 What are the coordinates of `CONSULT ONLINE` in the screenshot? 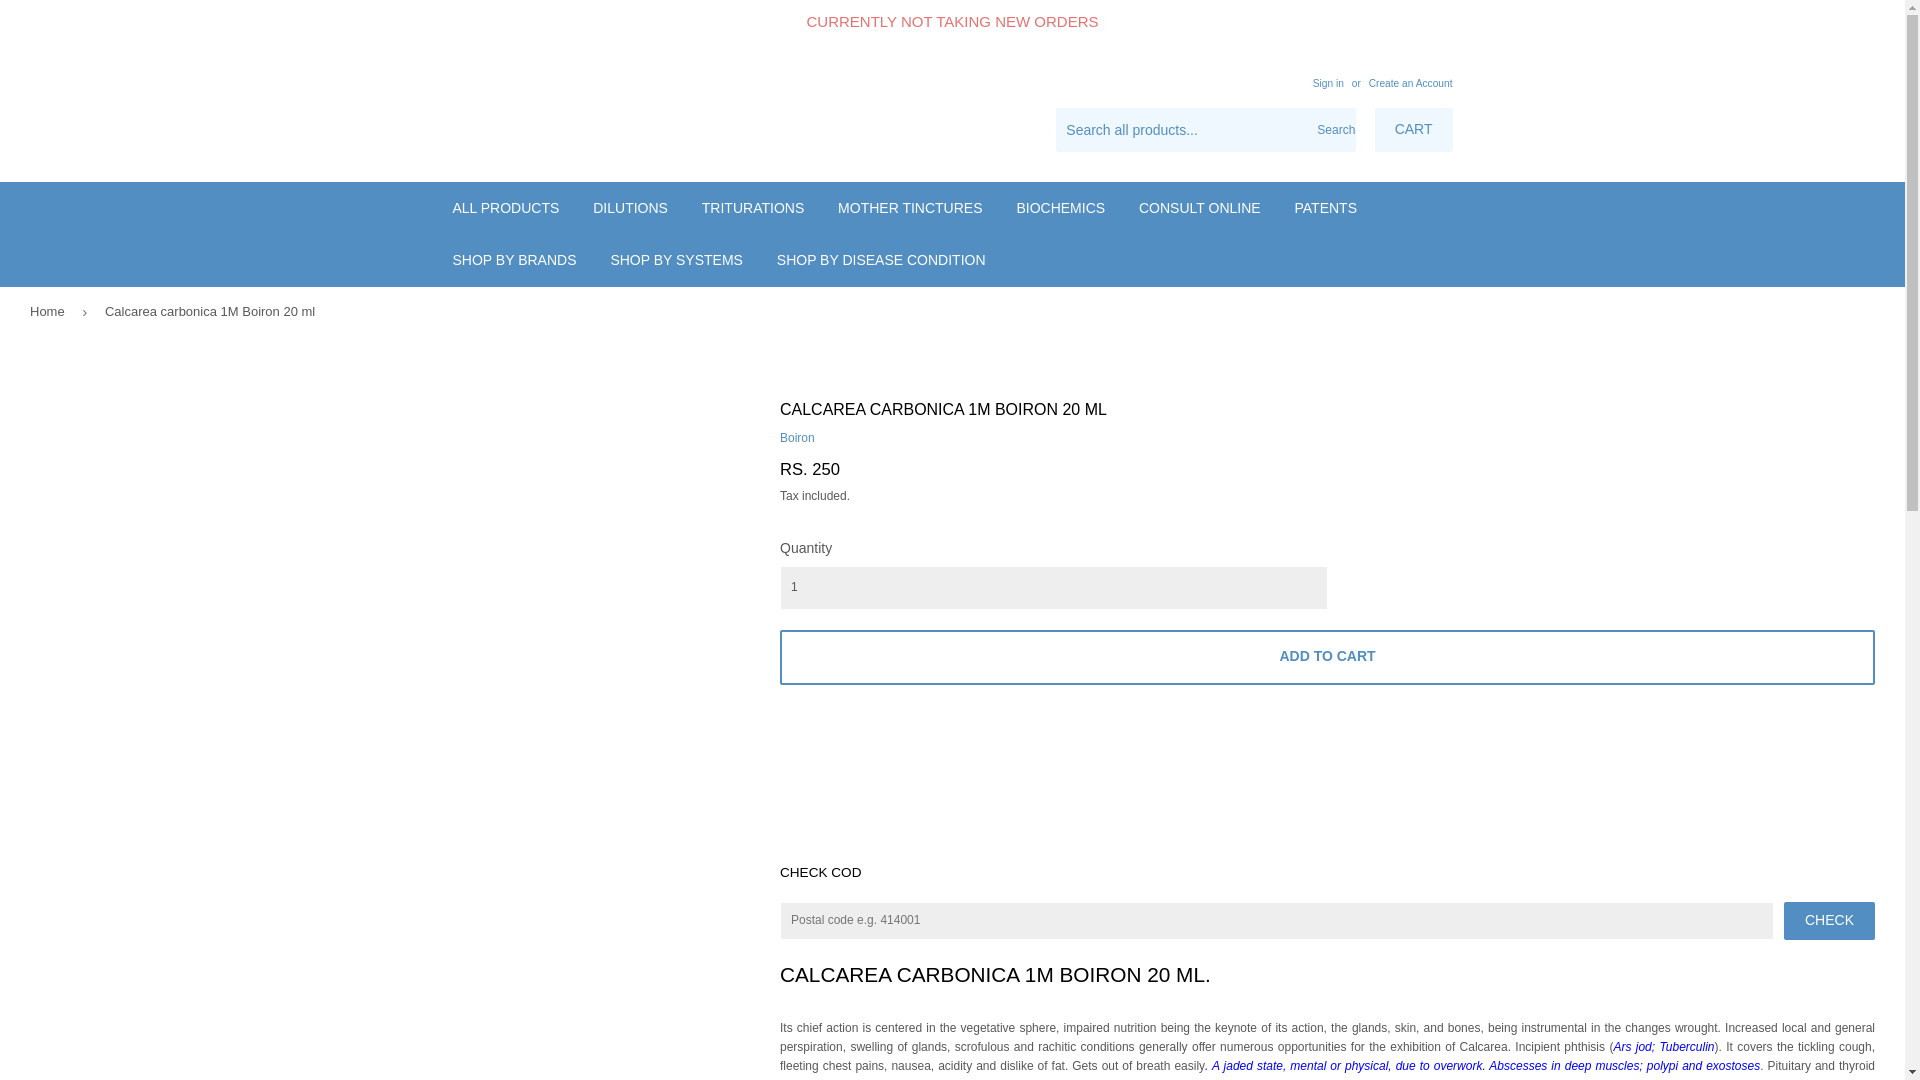 It's located at (1200, 208).